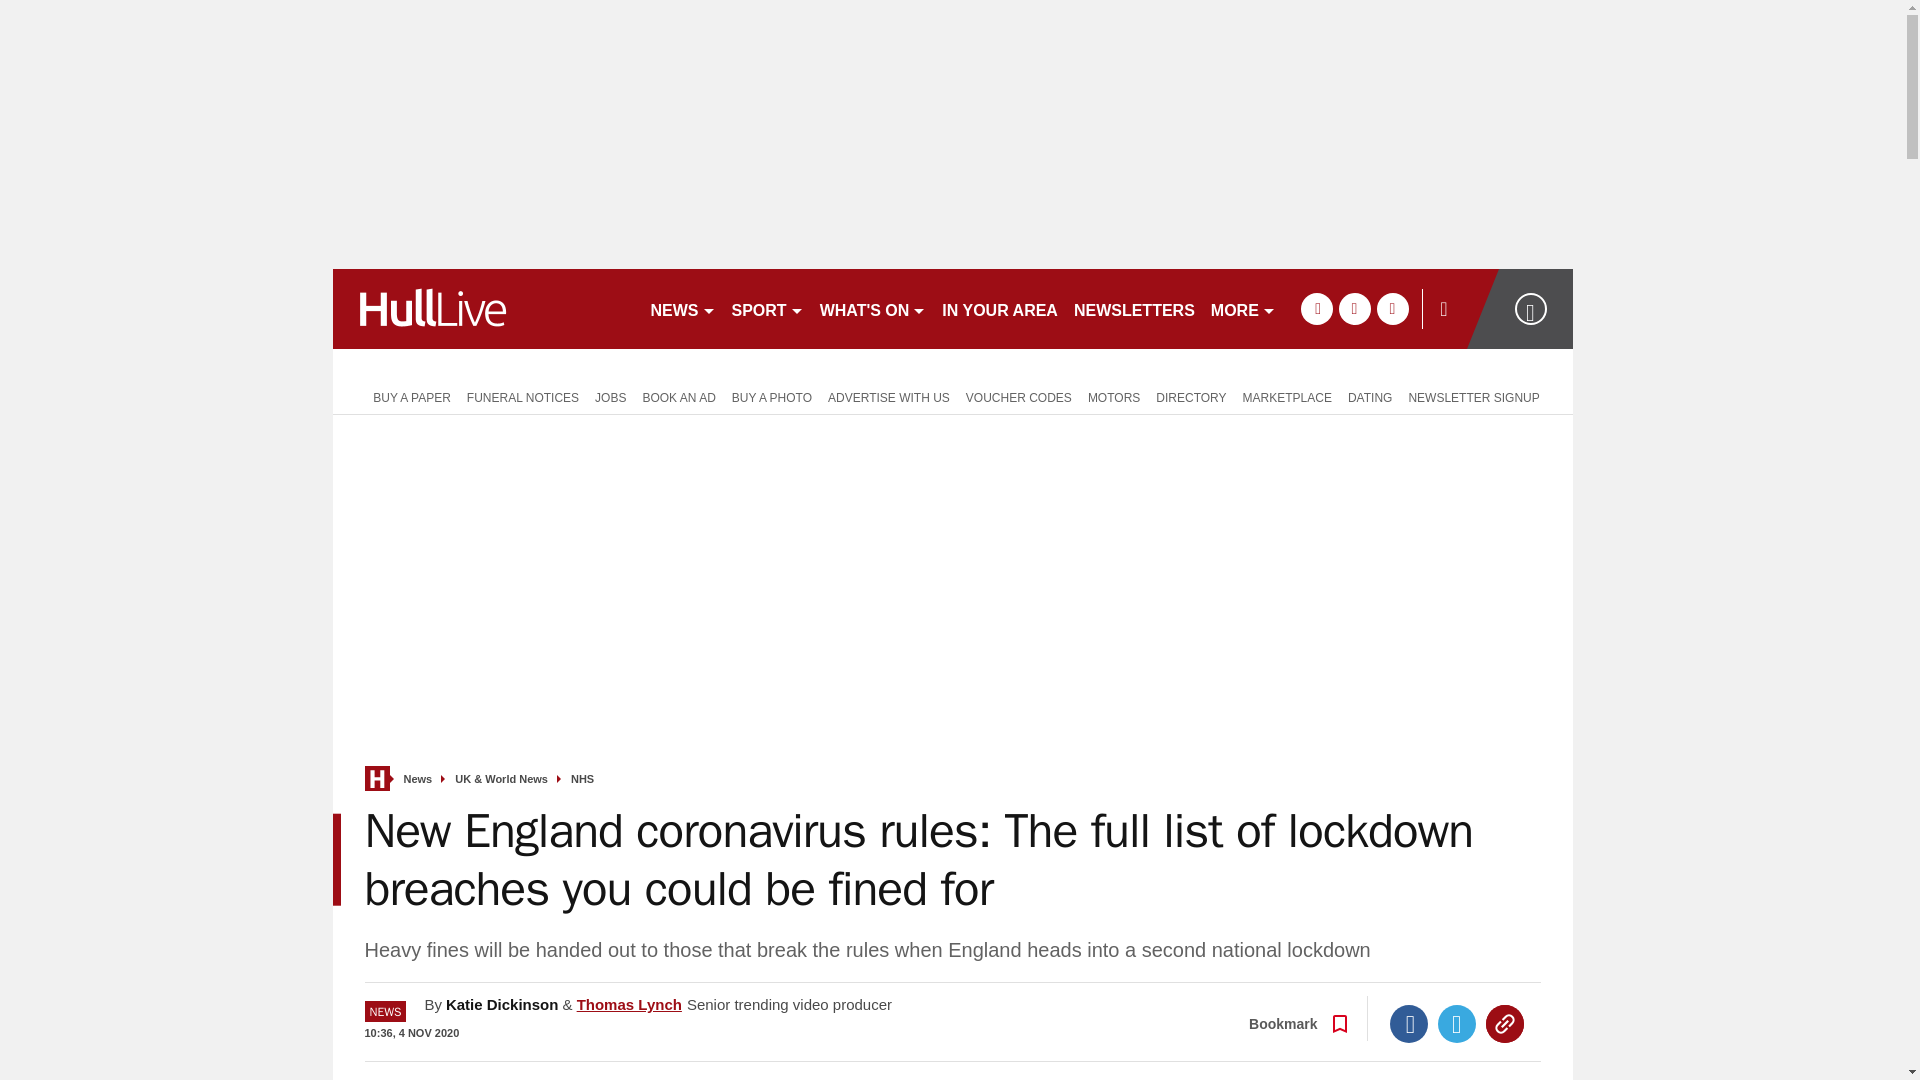 Image resolution: width=1920 pixels, height=1080 pixels. What do you see at coordinates (1457, 1024) in the screenshot?
I see `Twitter` at bounding box center [1457, 1024].